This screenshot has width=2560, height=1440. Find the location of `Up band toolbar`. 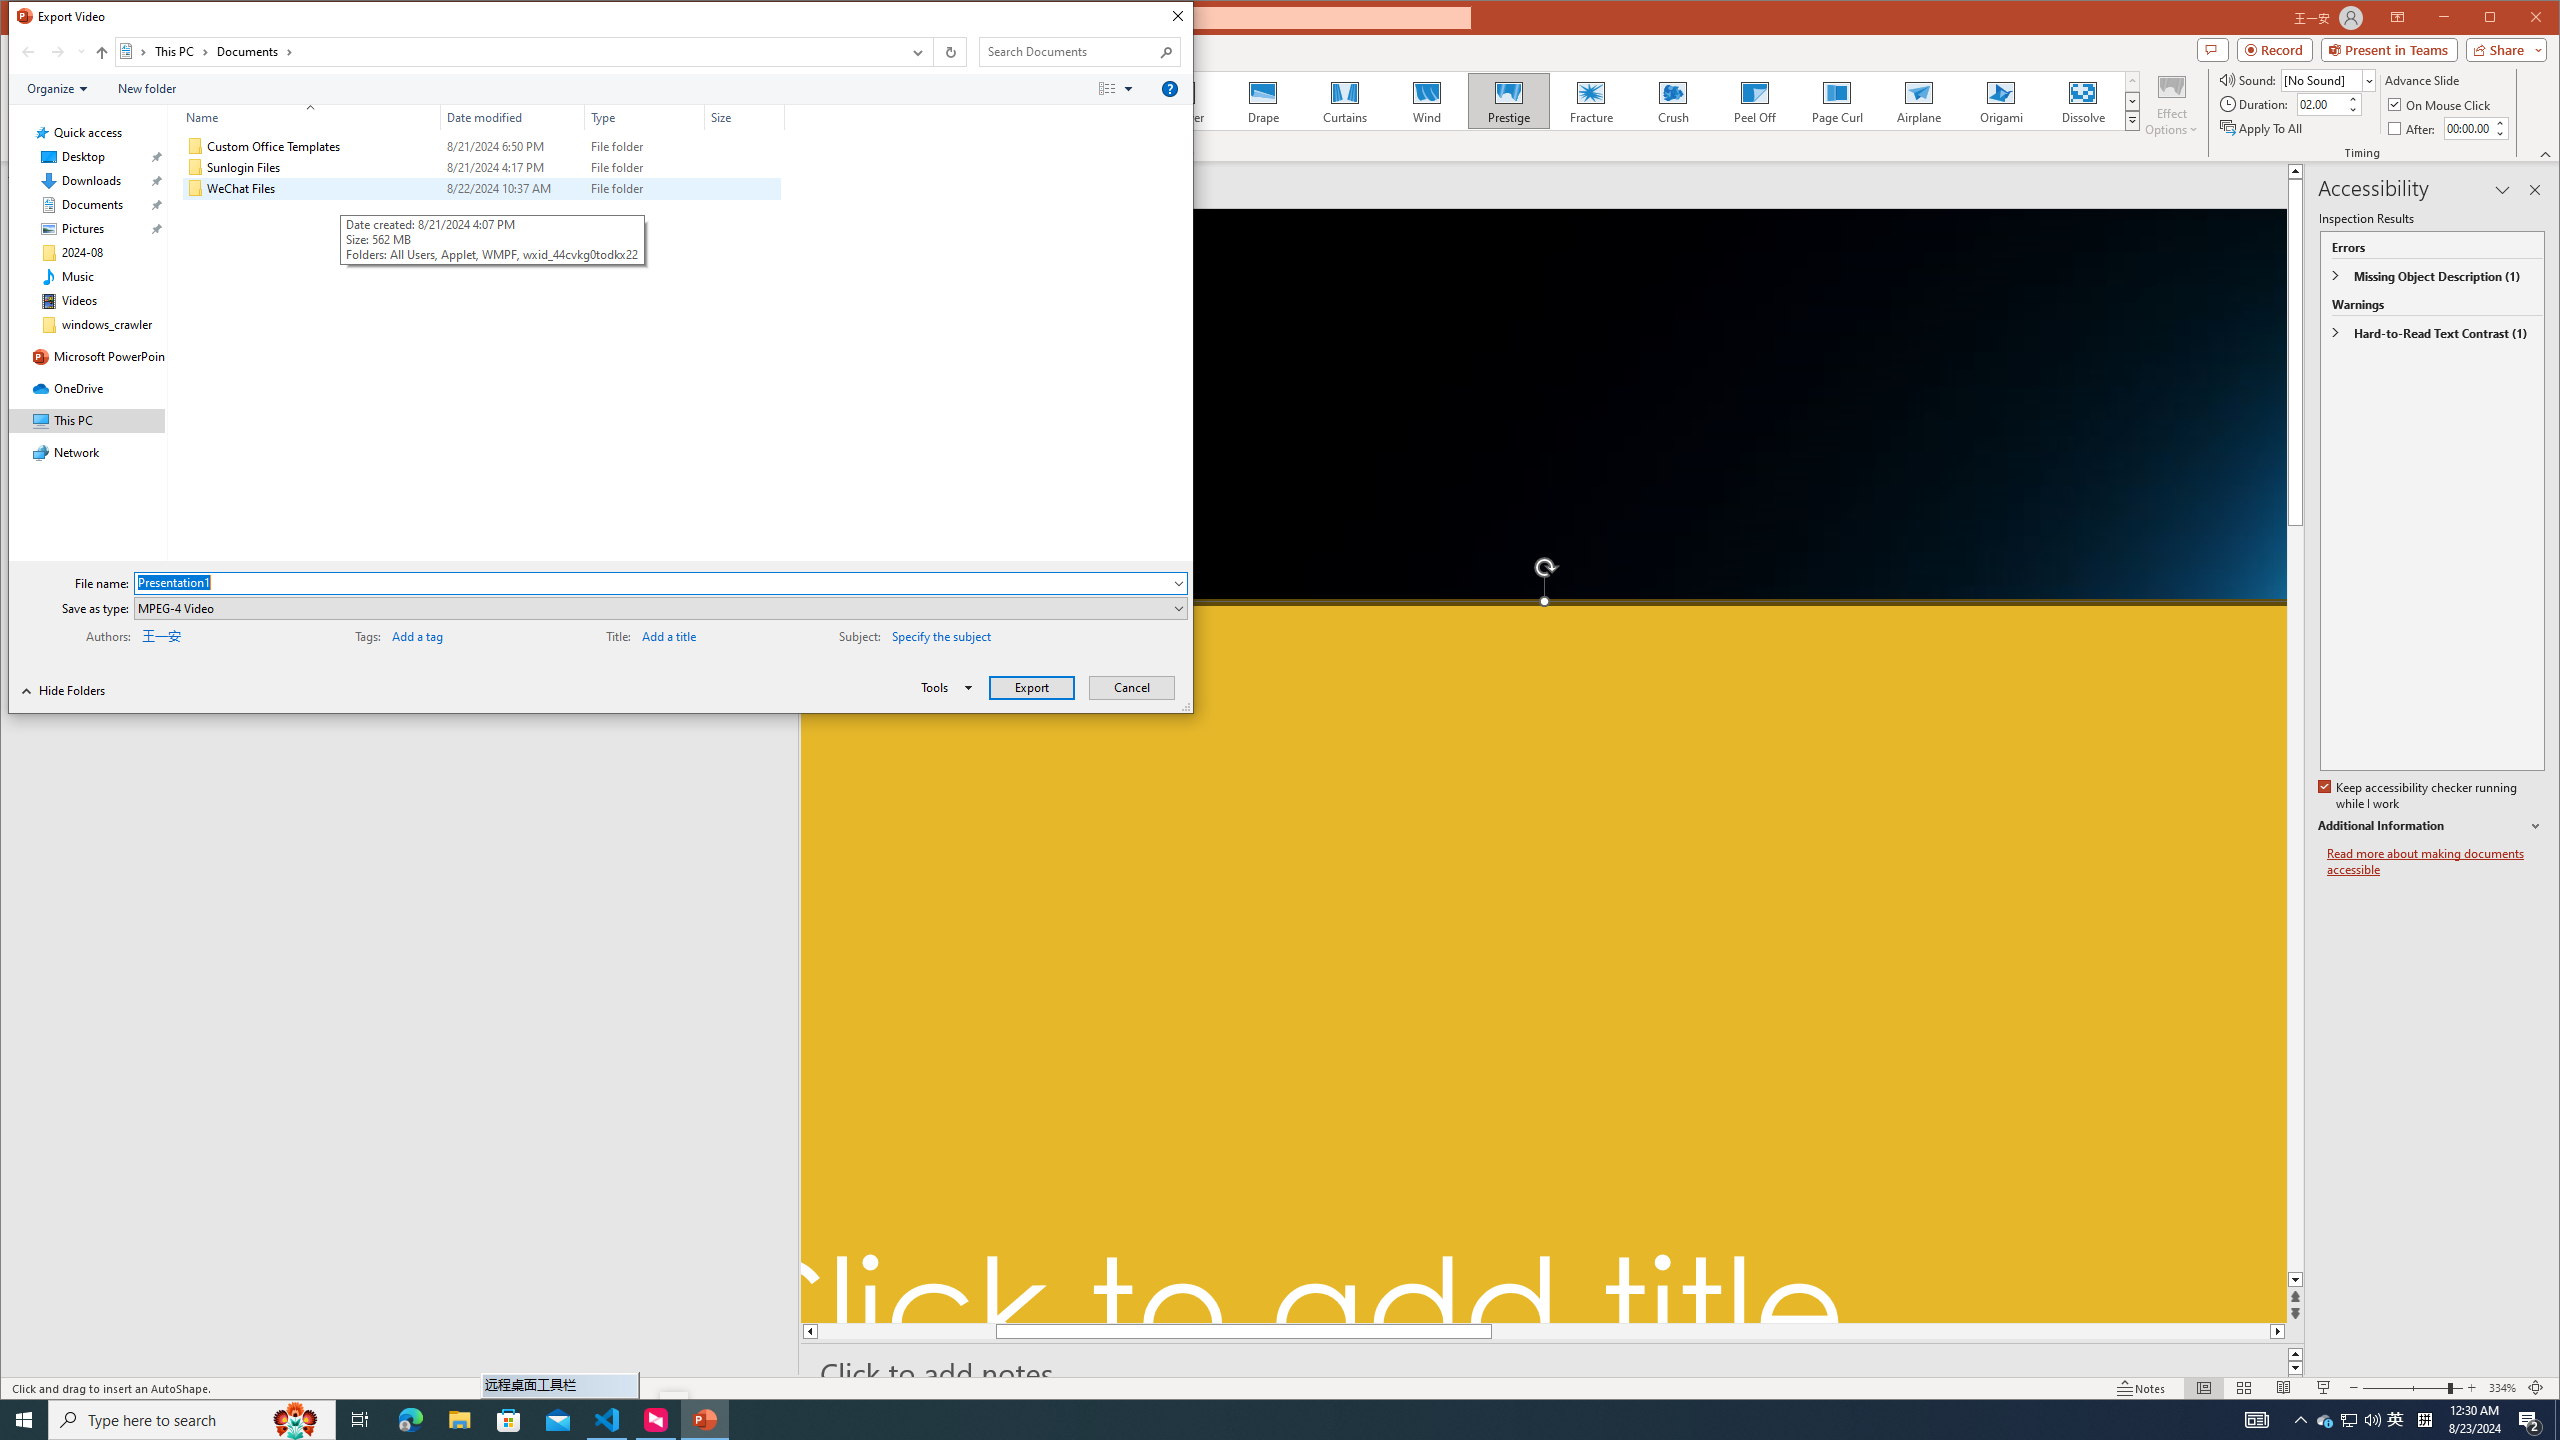

Up band toolbar is located at coordinates (102, 55).